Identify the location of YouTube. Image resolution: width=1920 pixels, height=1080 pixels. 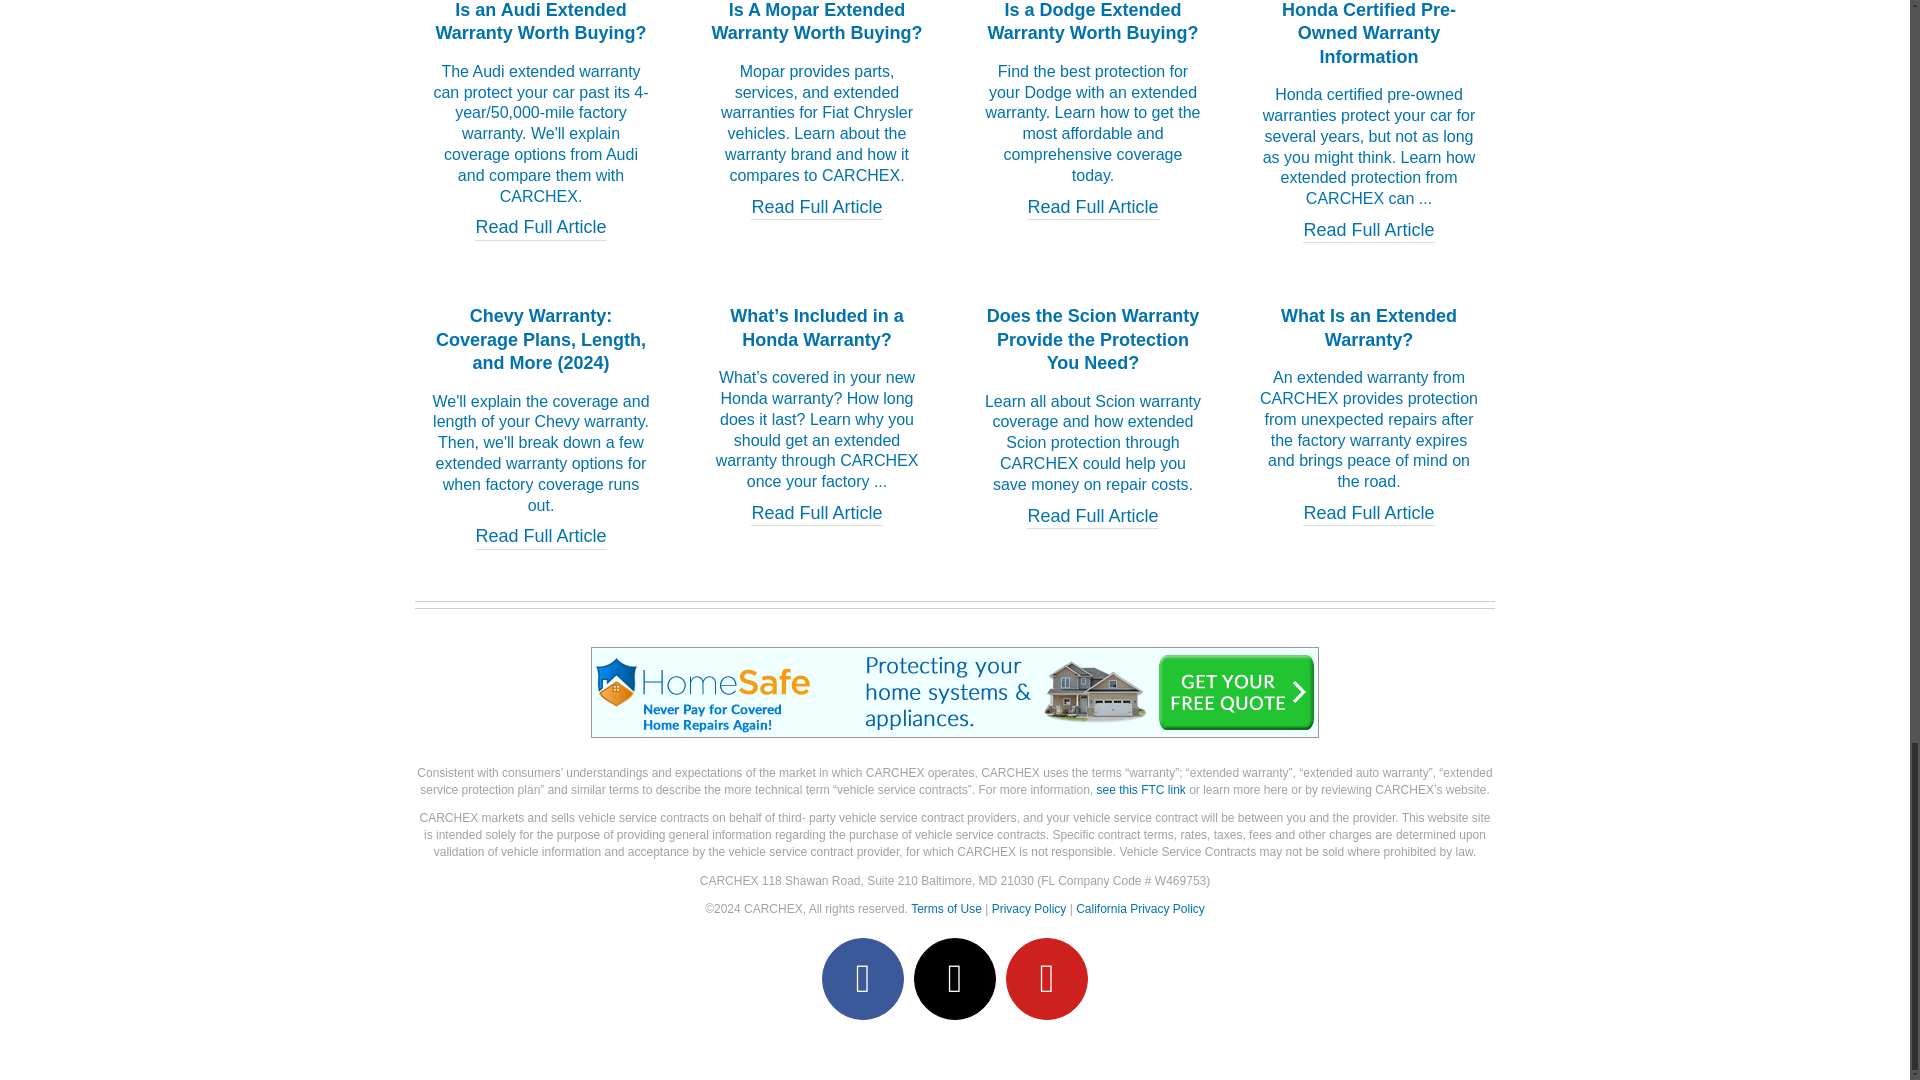
(1047, 978).